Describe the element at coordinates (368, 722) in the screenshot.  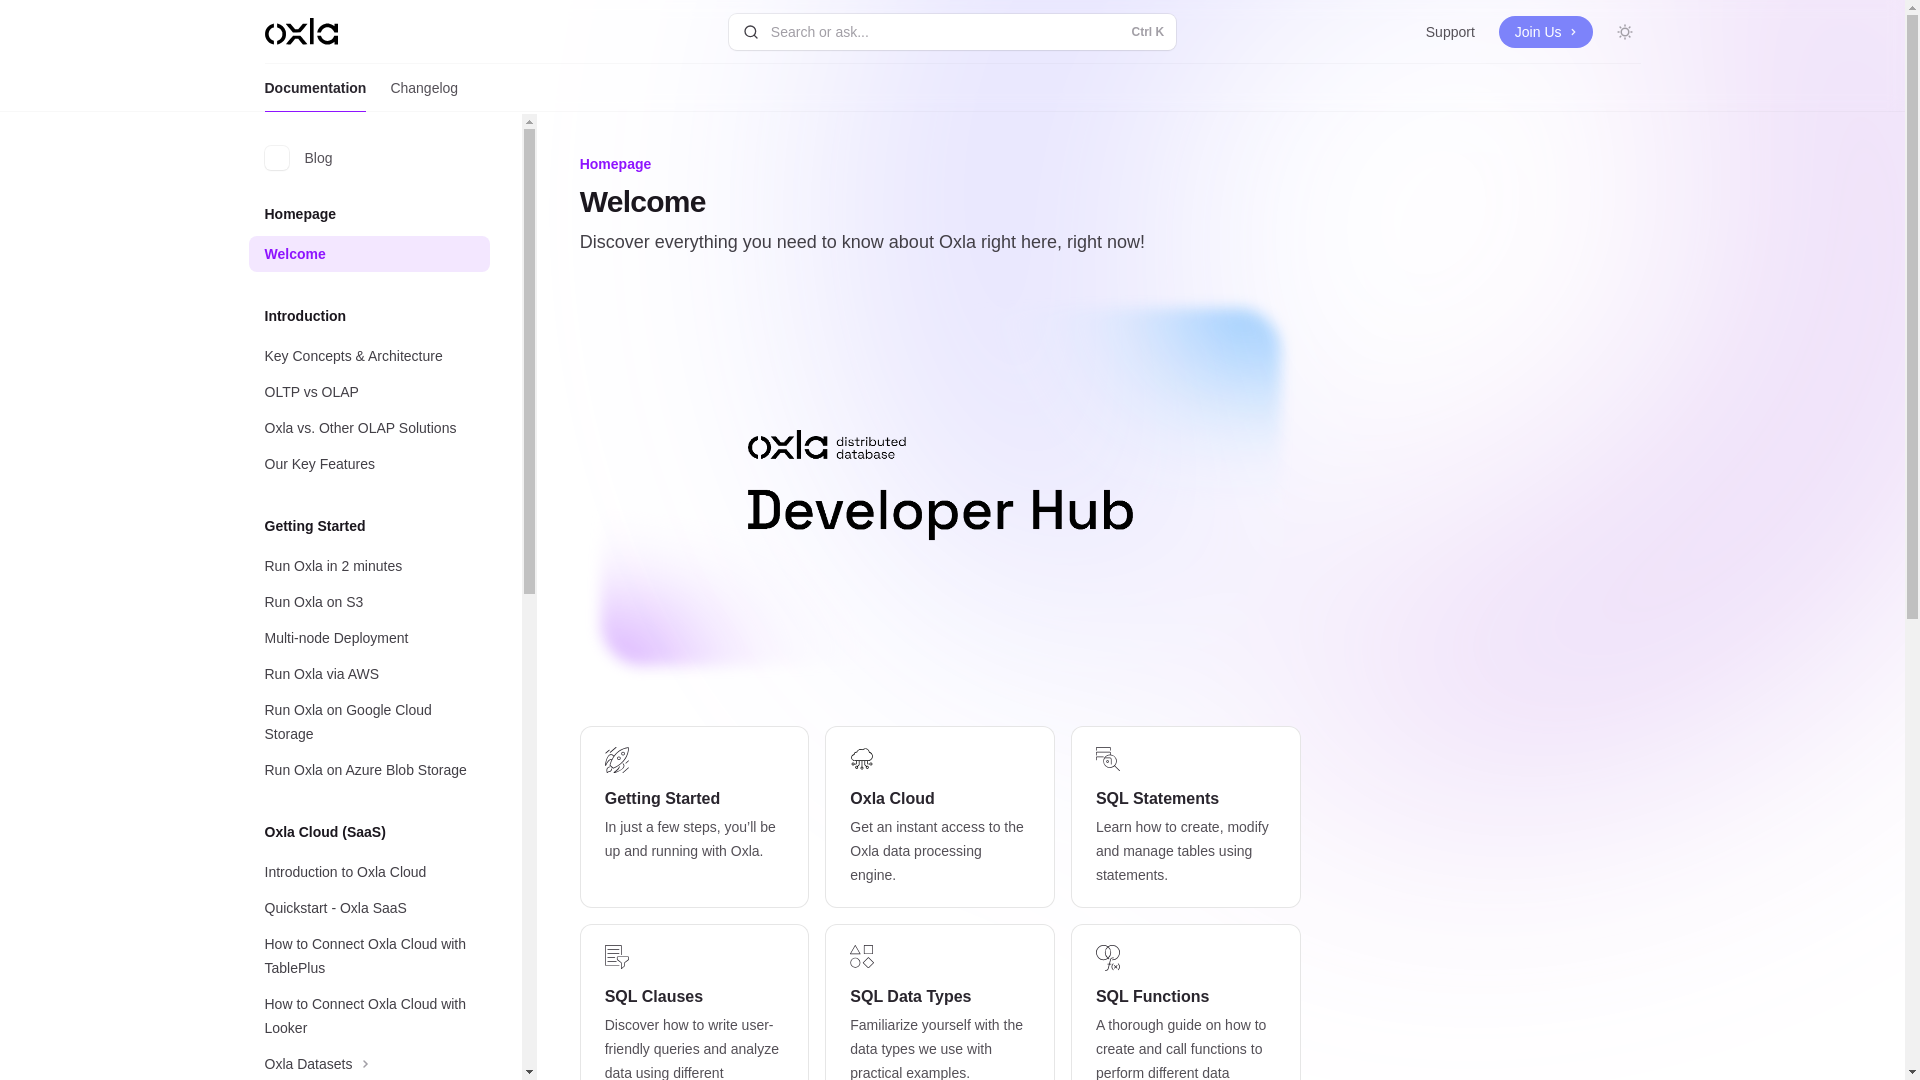
I see `Run Oxla on Google Cloud Storage` at that location.